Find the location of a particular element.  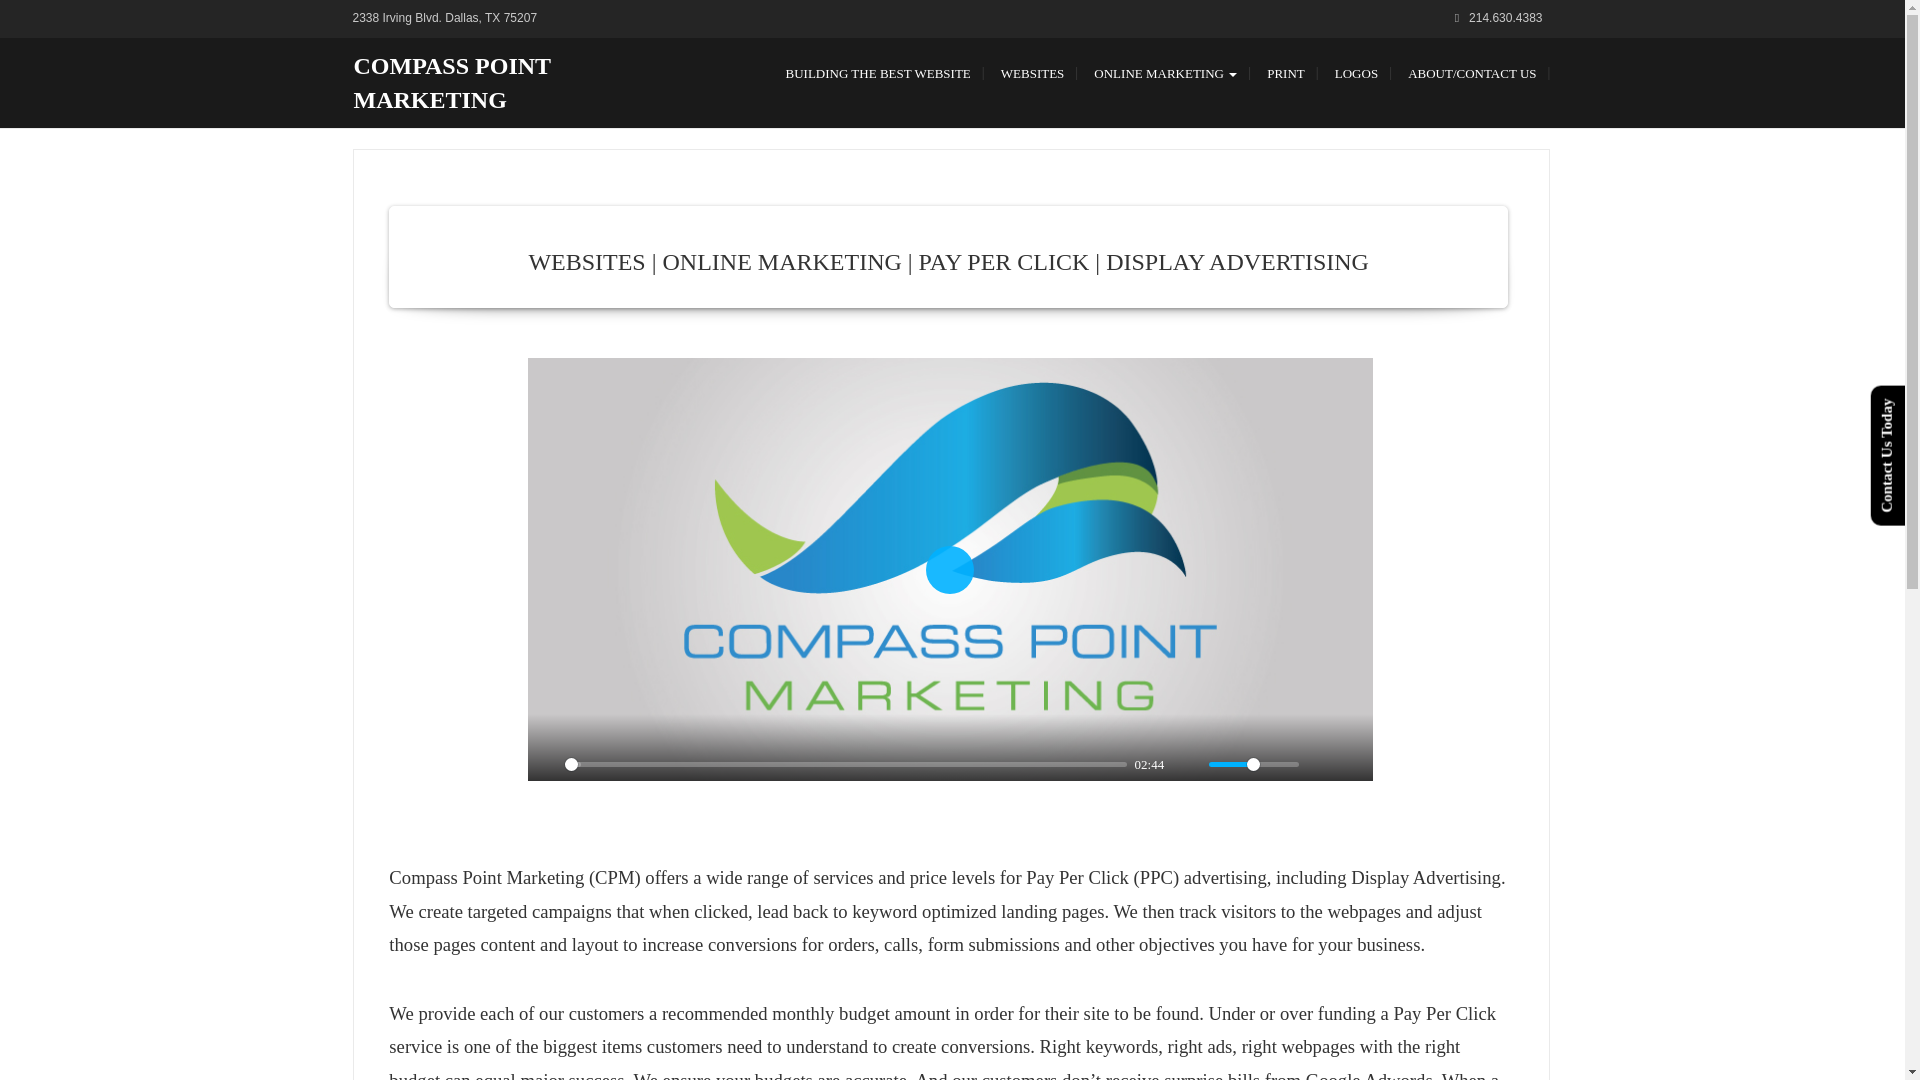

Play is located at coordinates (949, 570).